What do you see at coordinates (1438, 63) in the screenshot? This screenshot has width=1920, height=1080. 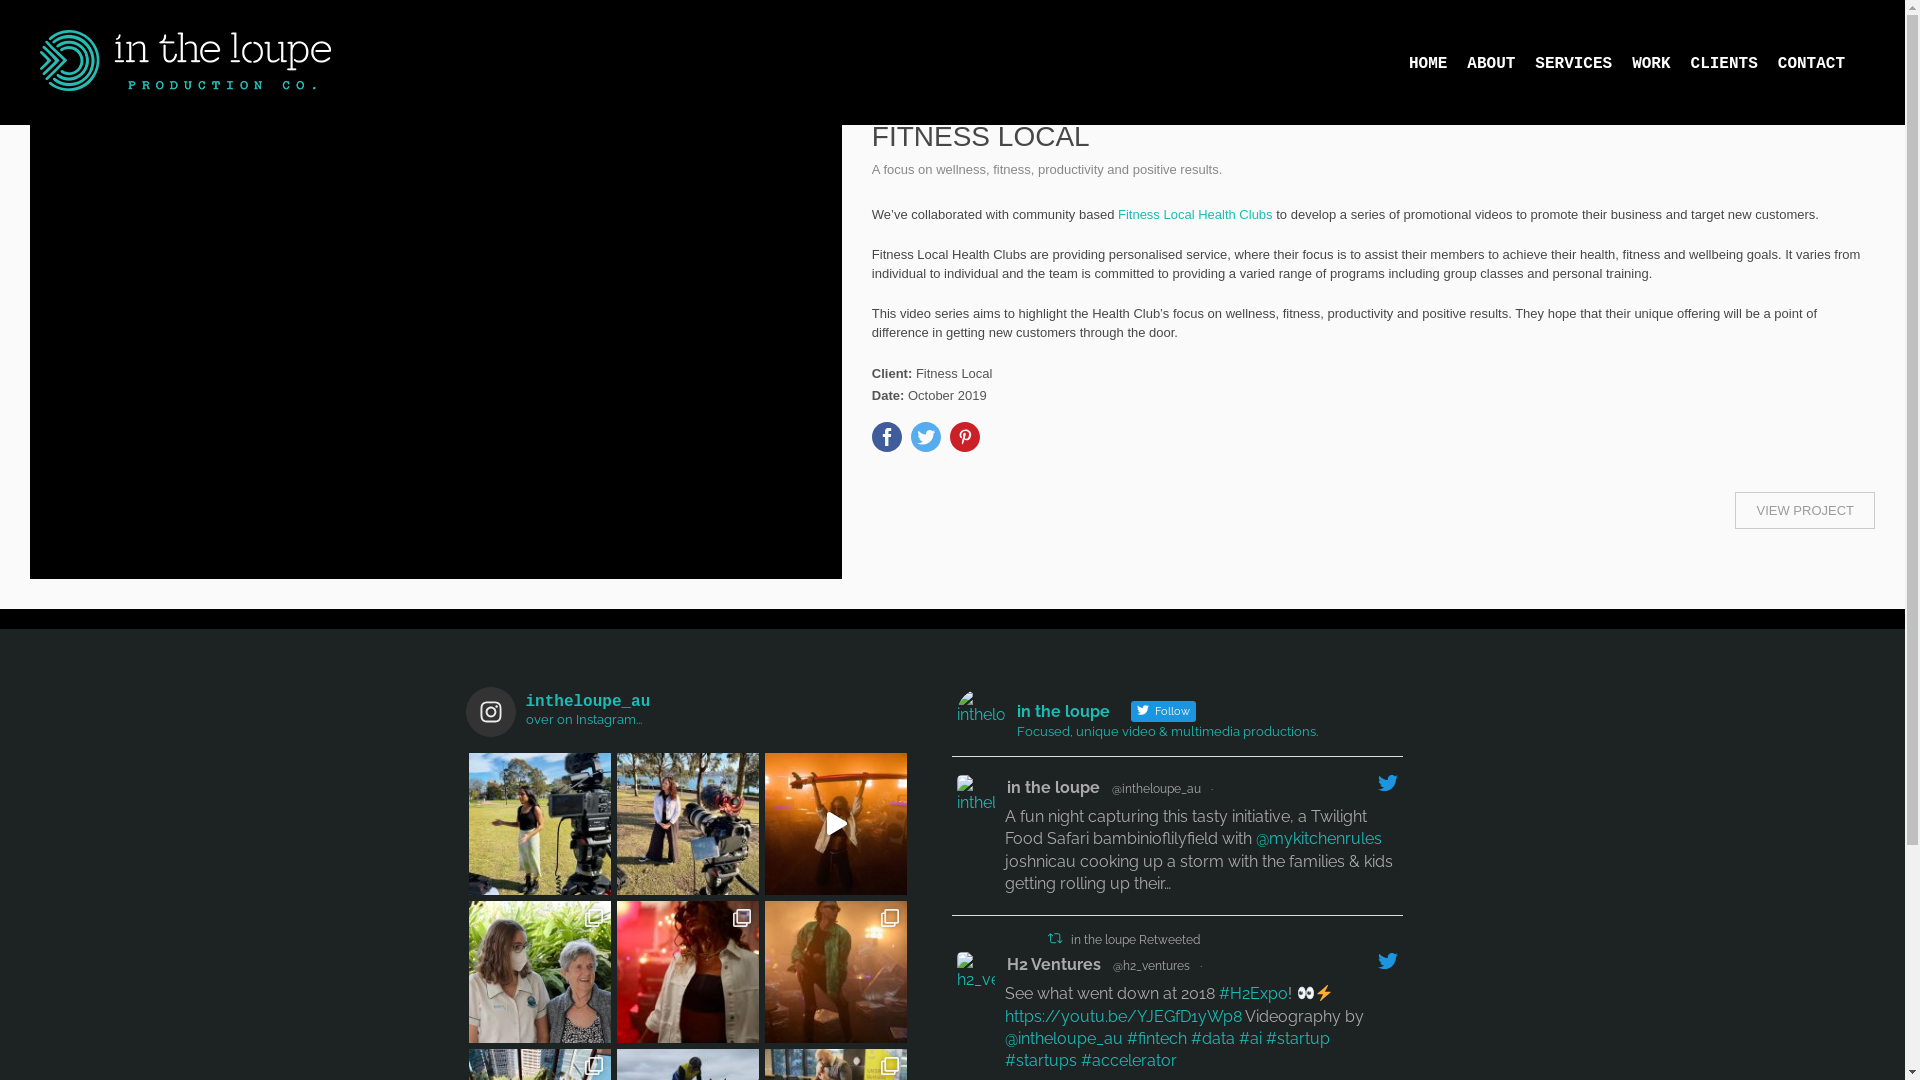 I see `HOME` at bounding box center [1438, 63].